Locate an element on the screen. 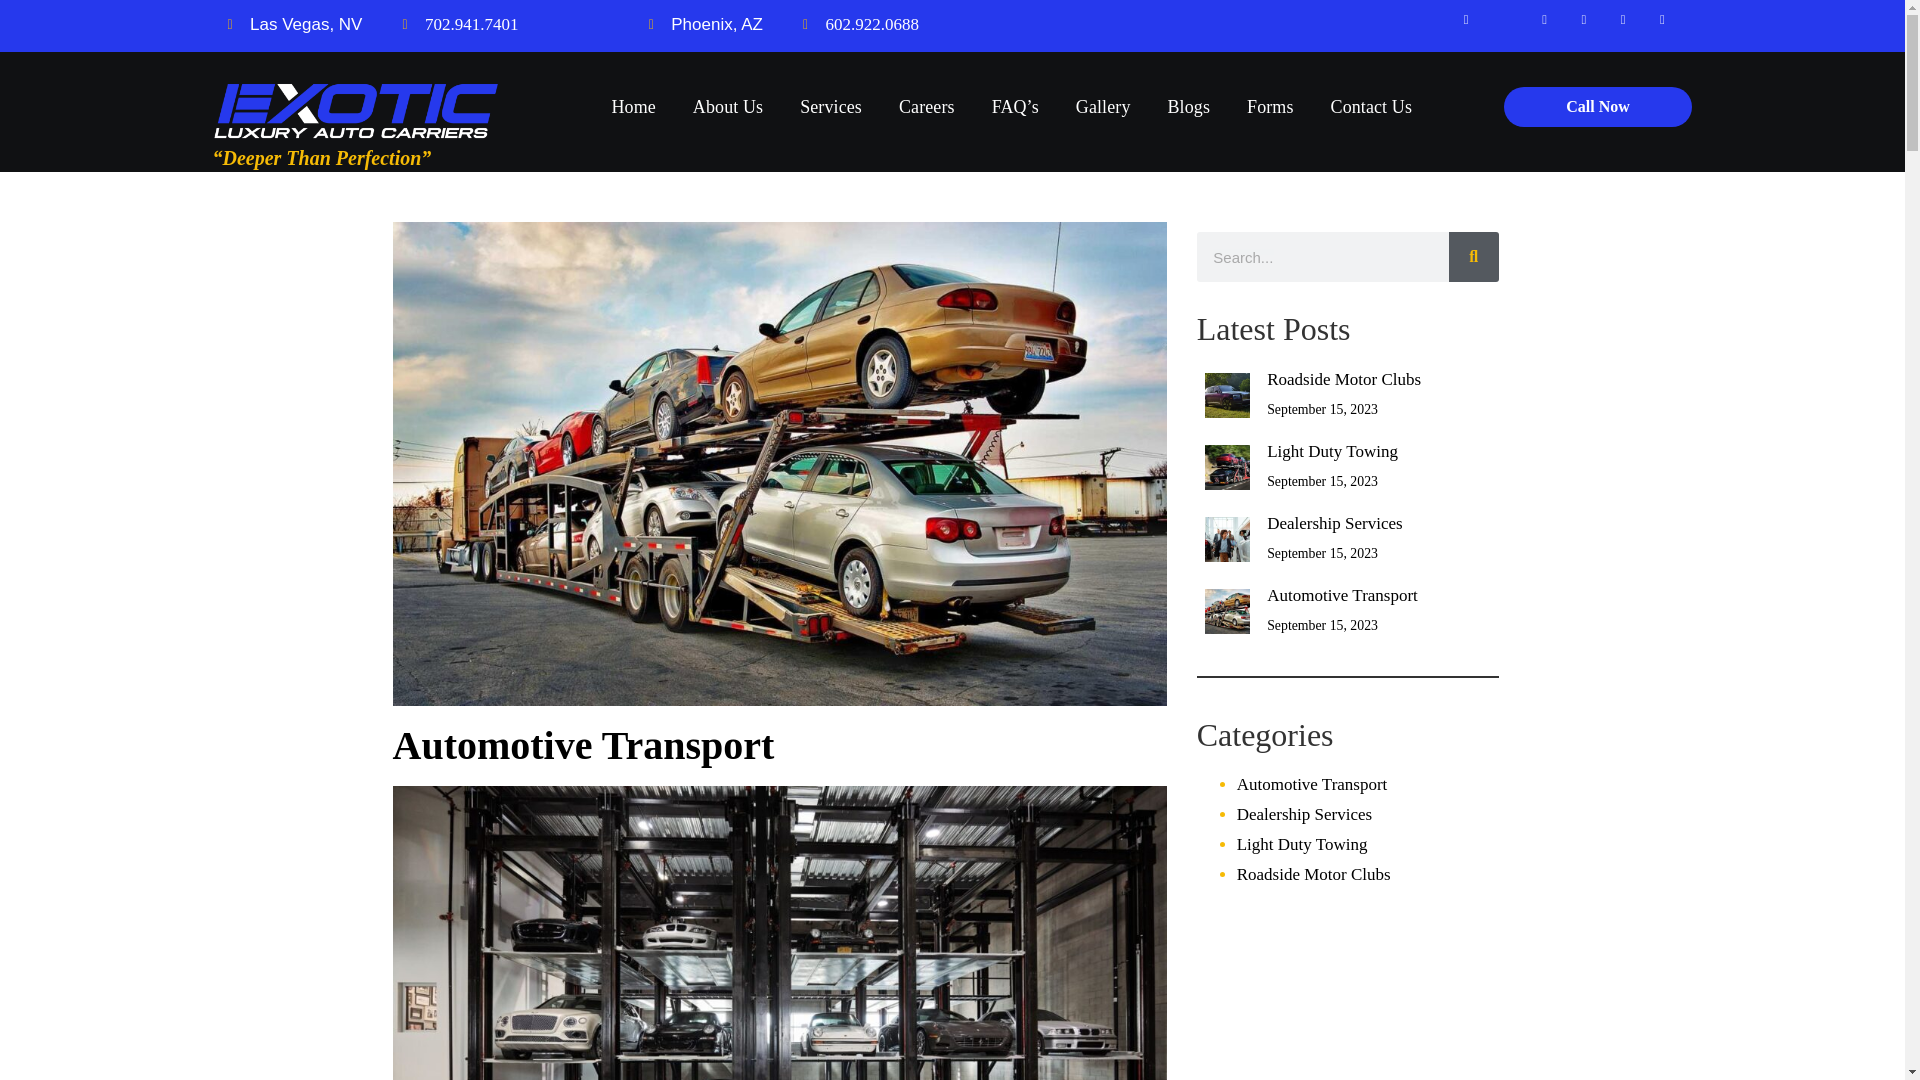 The image size is (1920, 1080). 602.922.0688 is located at coordinates (860, 24).